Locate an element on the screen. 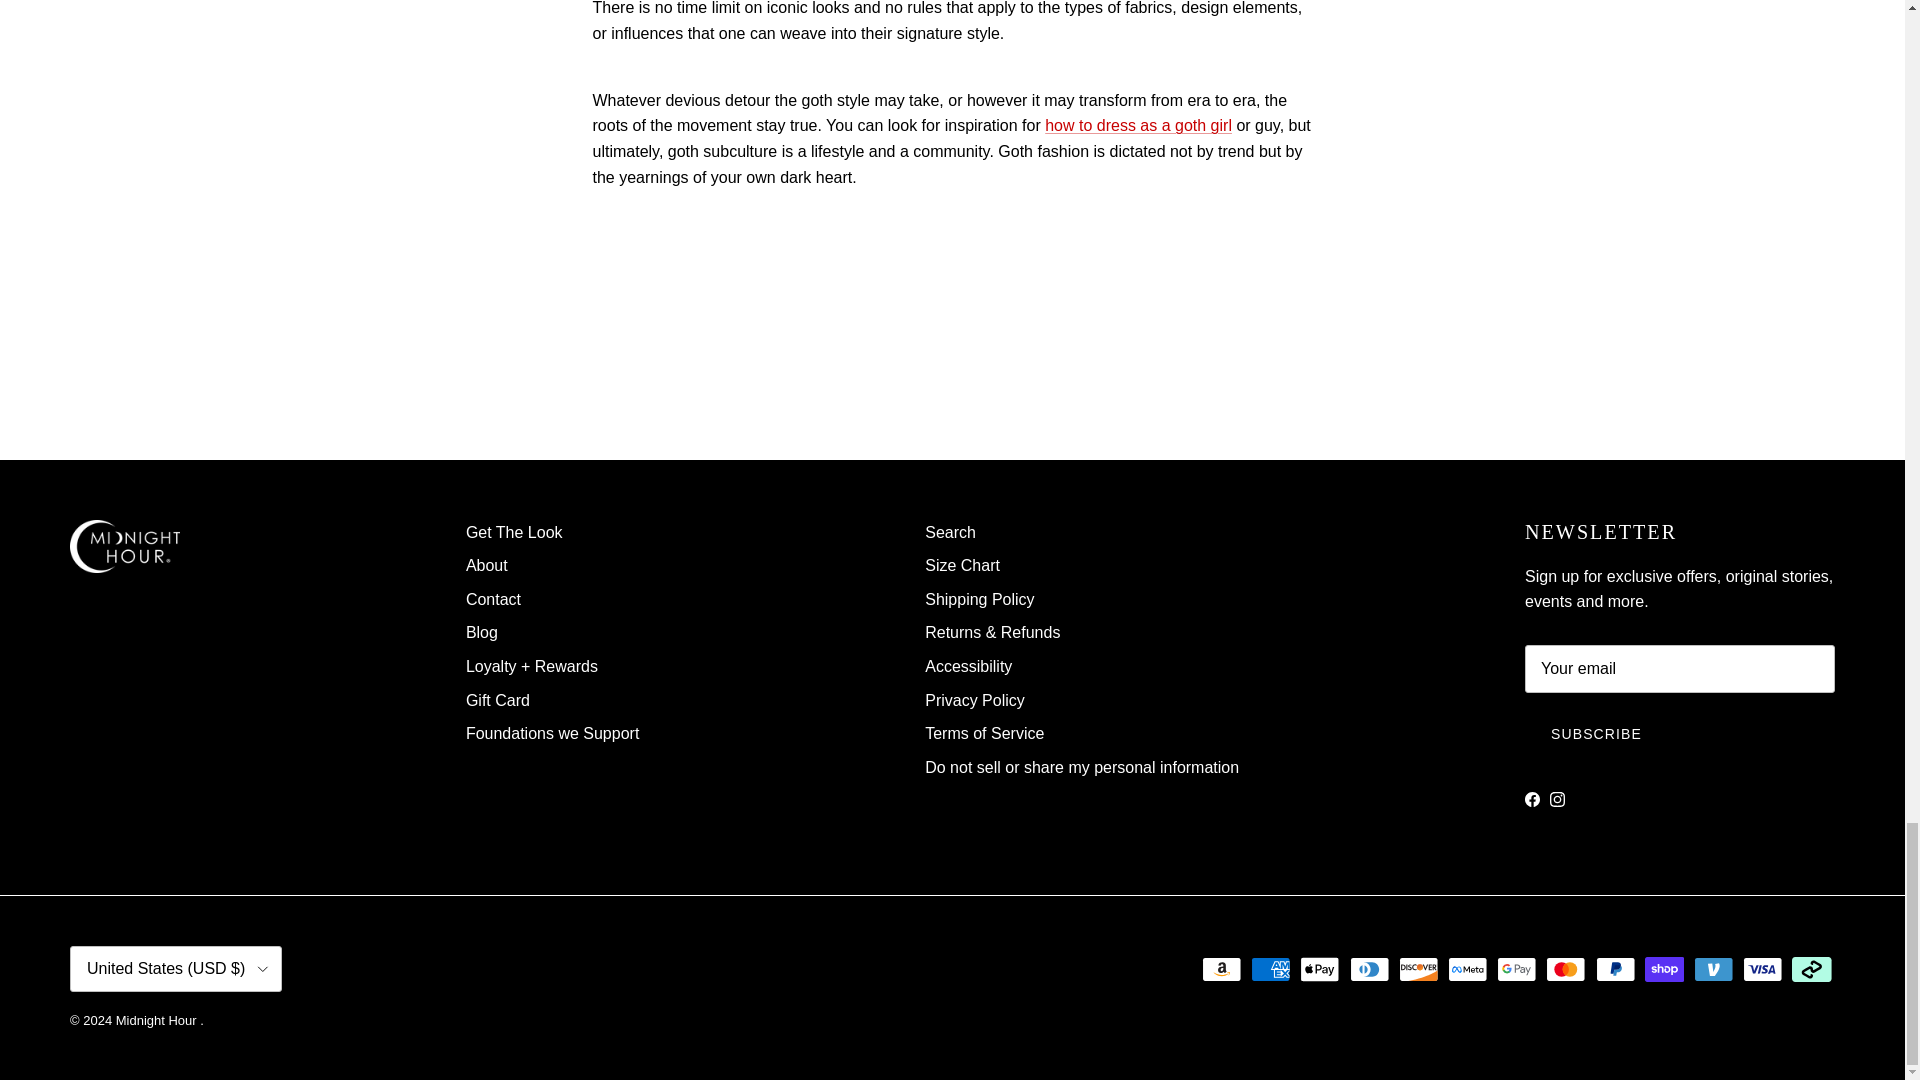 The height and width of the screenshot is (1080, 1920). Midnight Hour  on Facebook is located at coordinates (1532, 798).